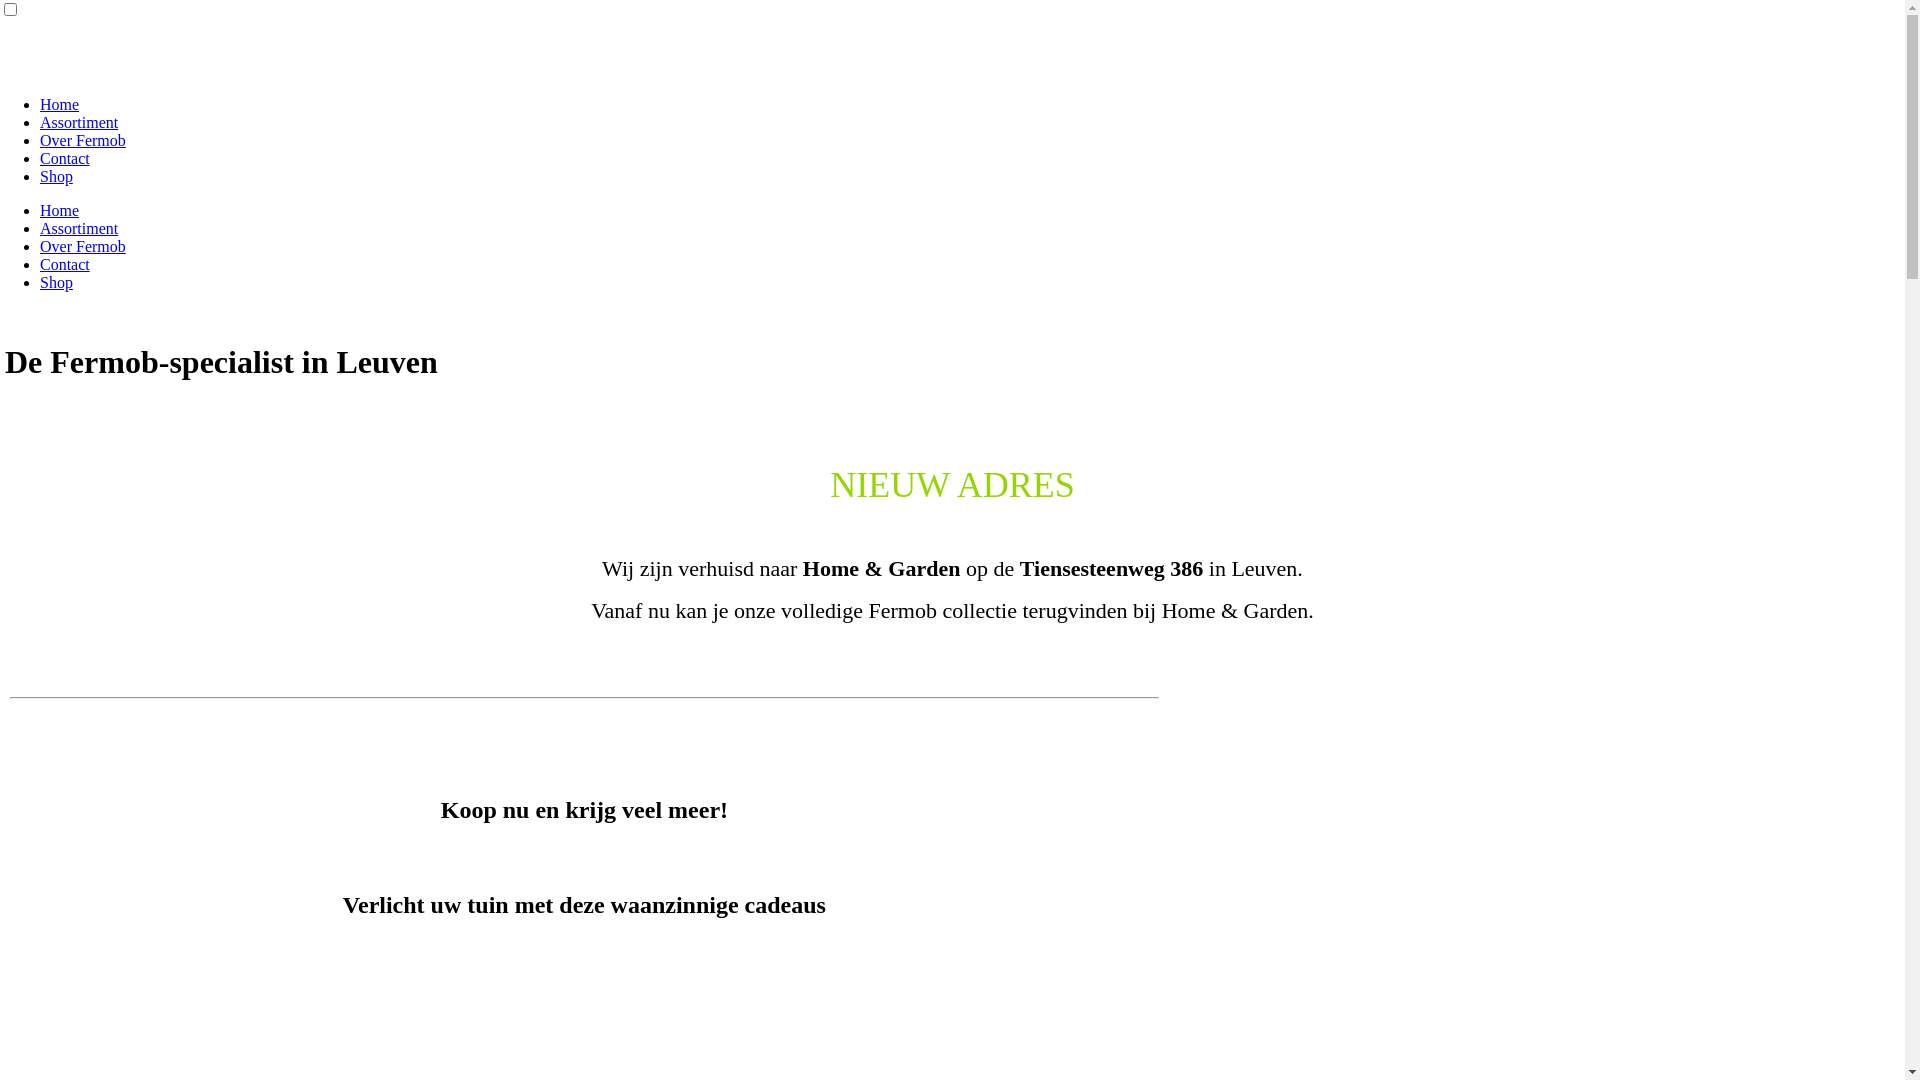 This screenshot has height=1080, width=1920. Describe the element at coordinates (56, 282) in the screenshot. I see `Shop` at that location.